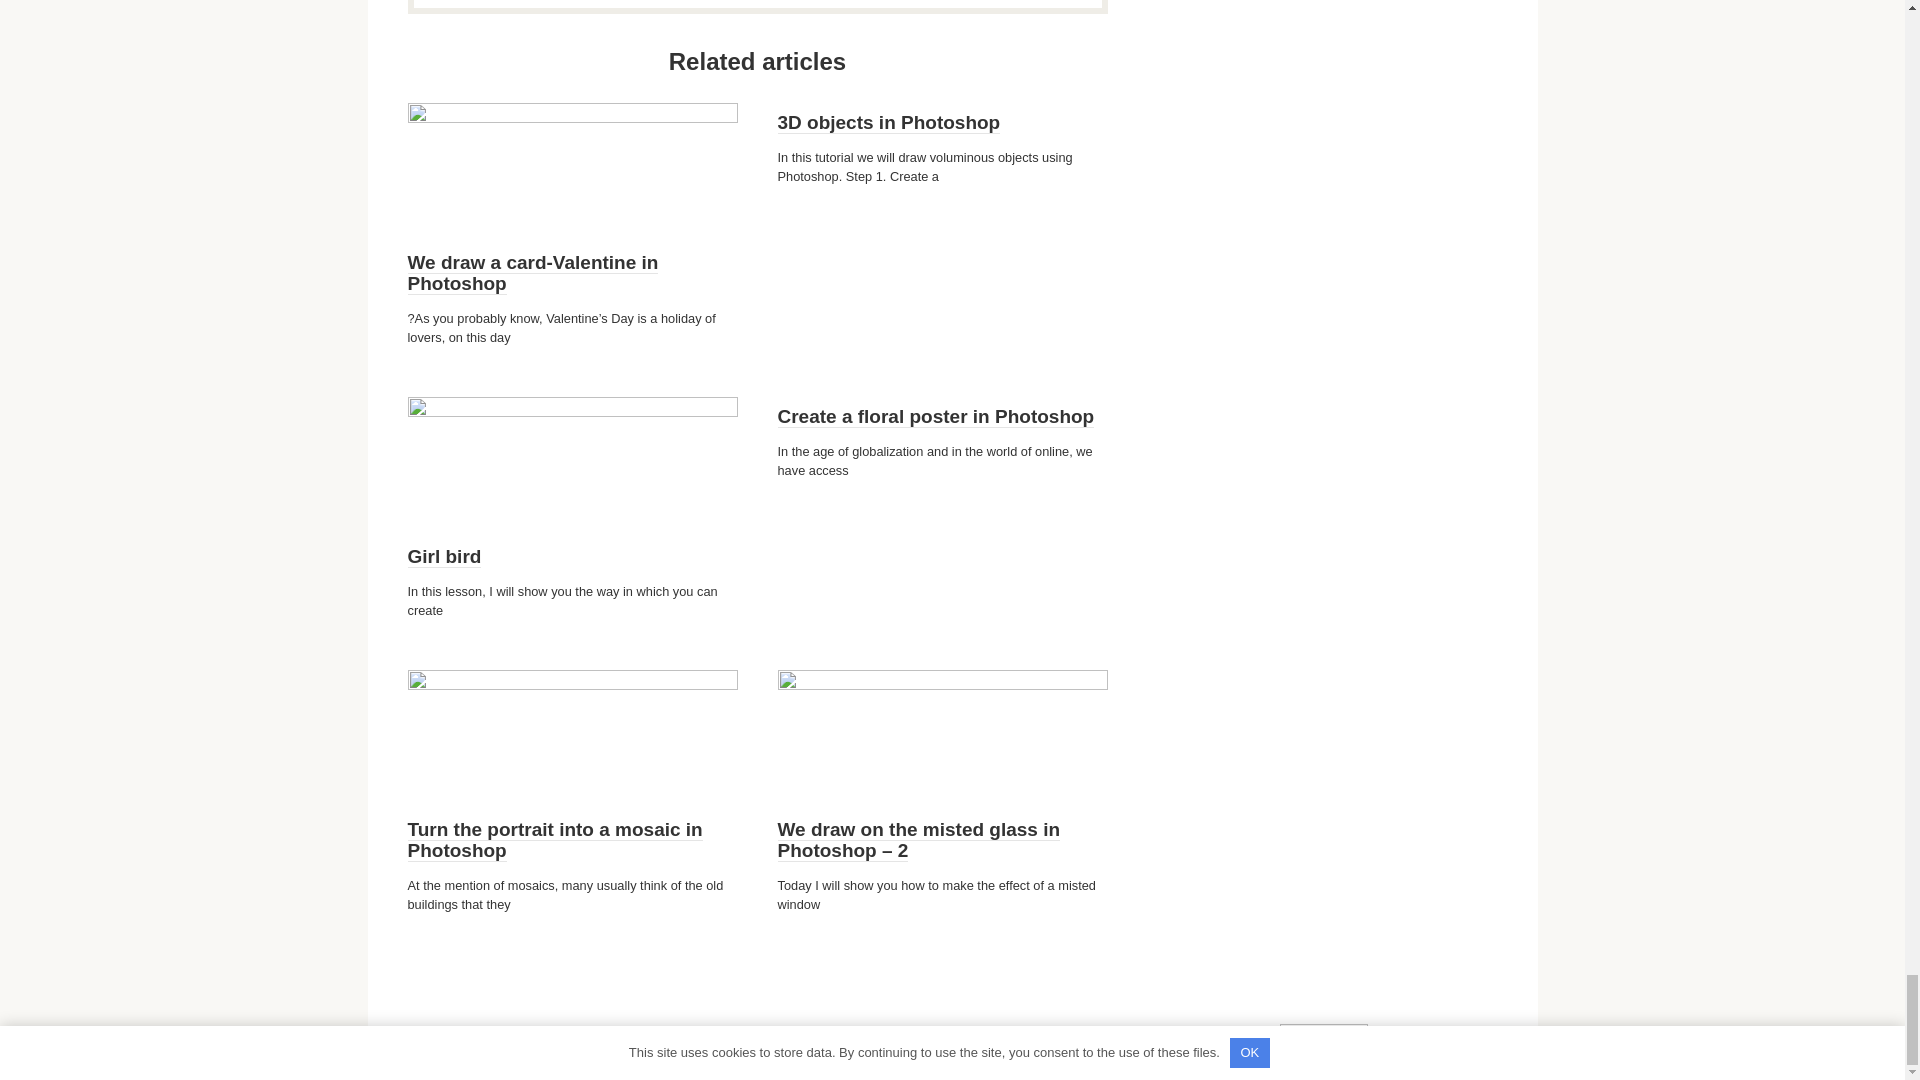 The height and width of the screenshot is (1080, 1920). Describe the element at coordinates (554, 840) in the screenshot. I see `Turn the portrait into a mosaic in Photoshop` at that location.